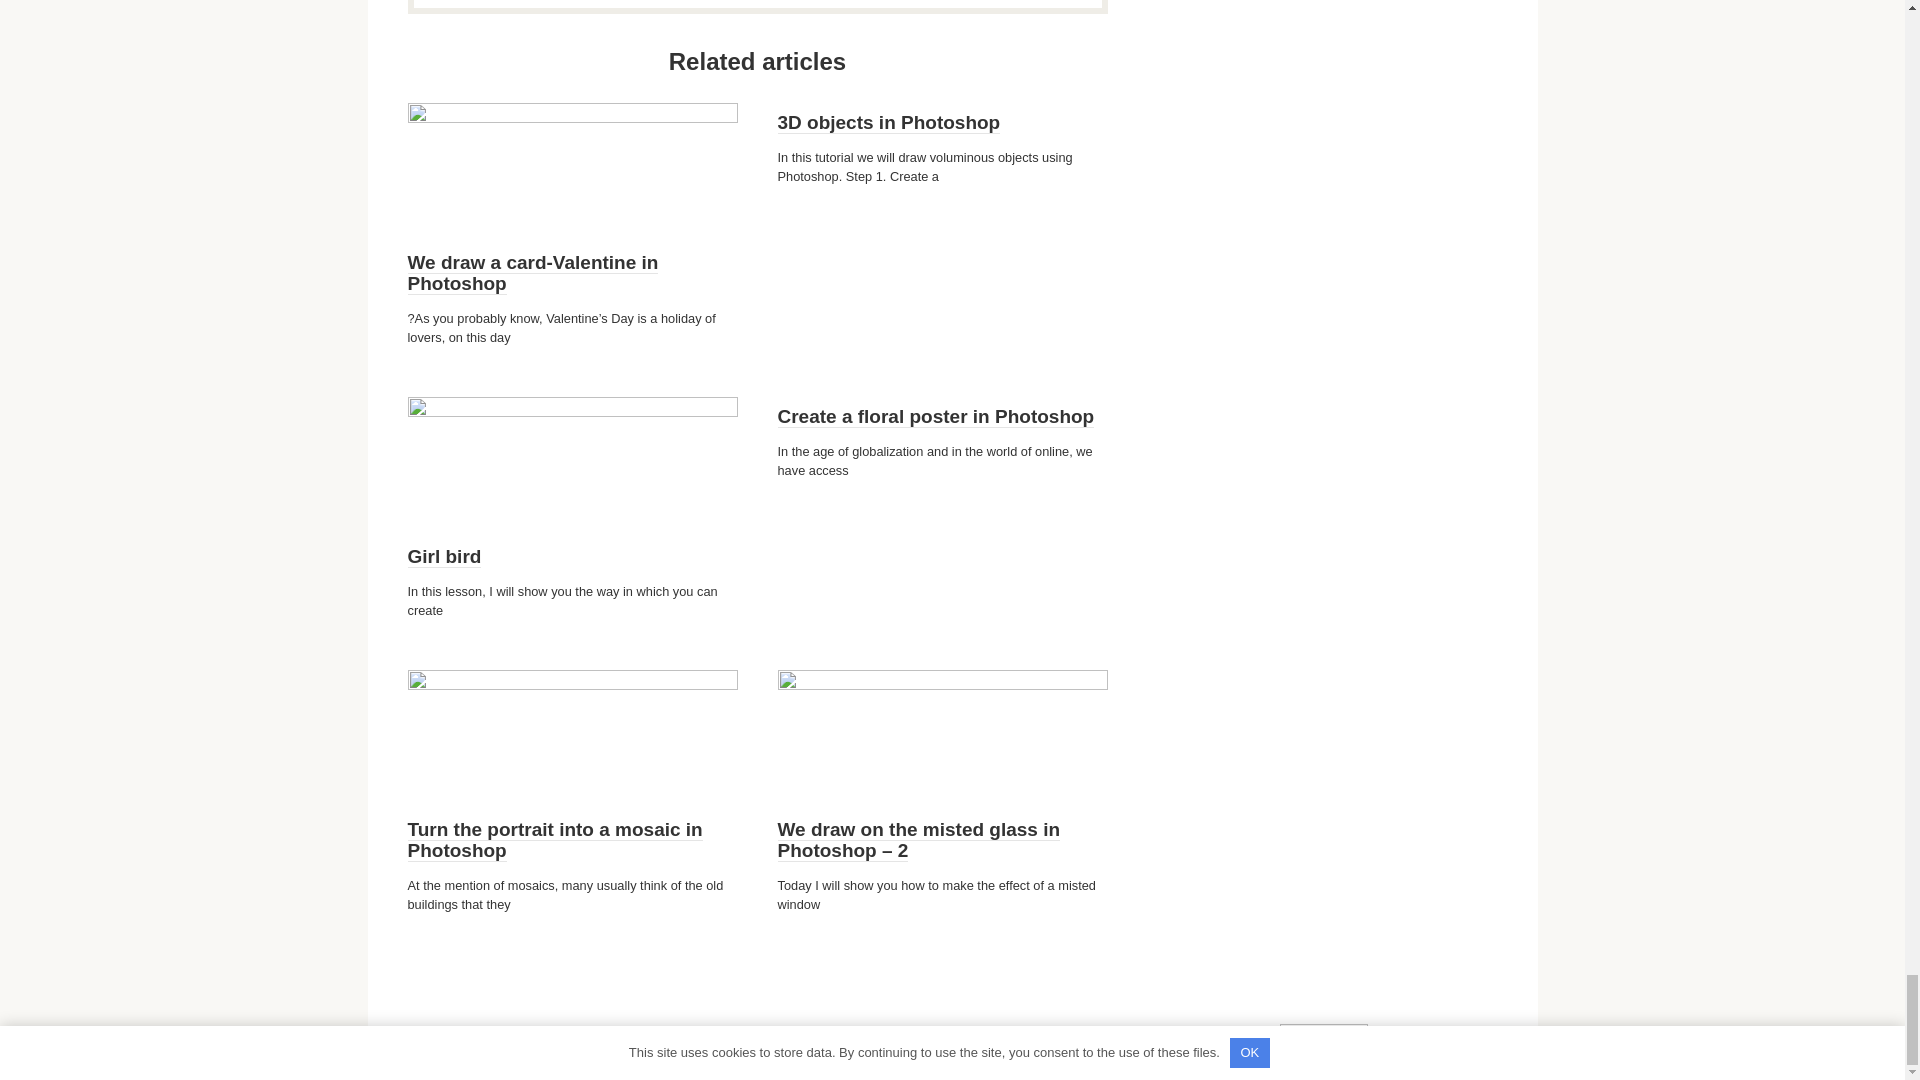 The height and width of the screenshot is (1080, 1920). Describe the element at coordinates (554, 840) in the screenshot. I see `Turn the portrait into a mosaic in Photoshop` at that location.